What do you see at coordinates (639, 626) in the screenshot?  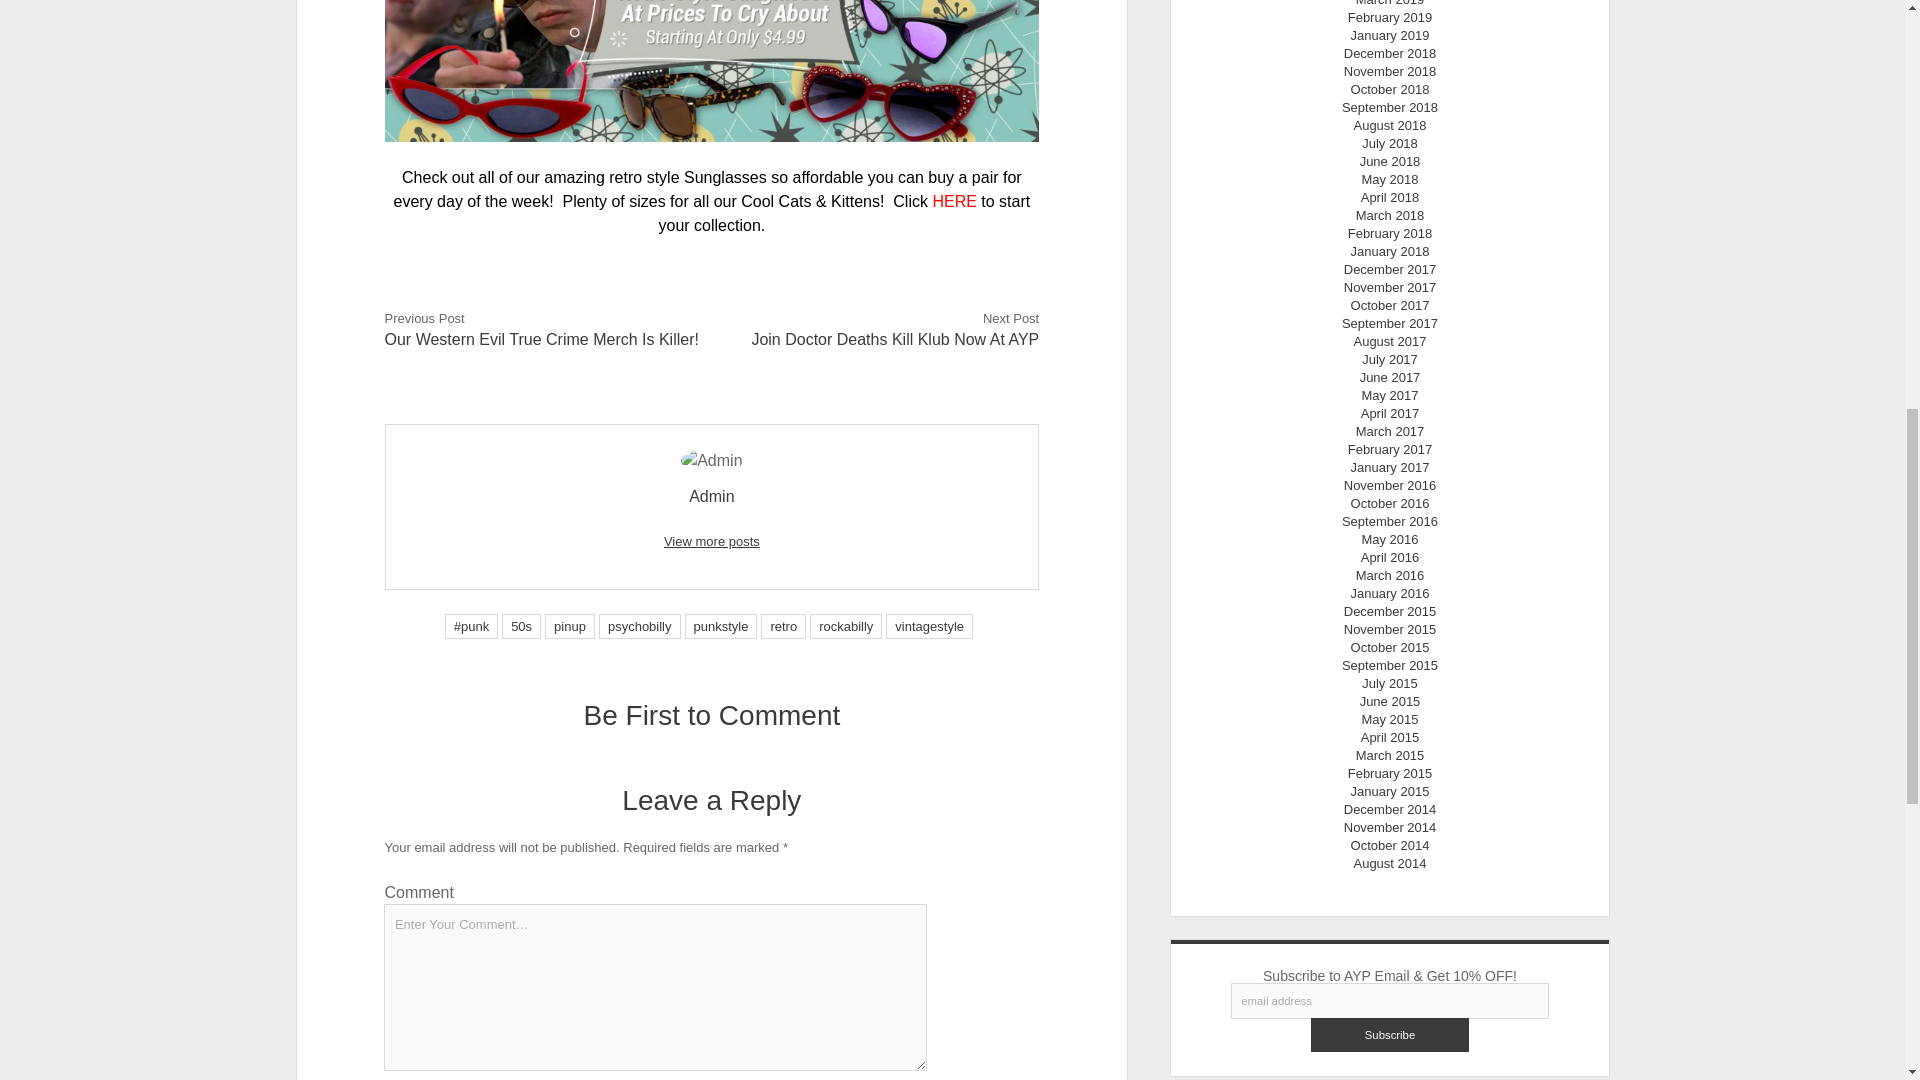 I see `psychobilly` at bounding box center [639, 626].